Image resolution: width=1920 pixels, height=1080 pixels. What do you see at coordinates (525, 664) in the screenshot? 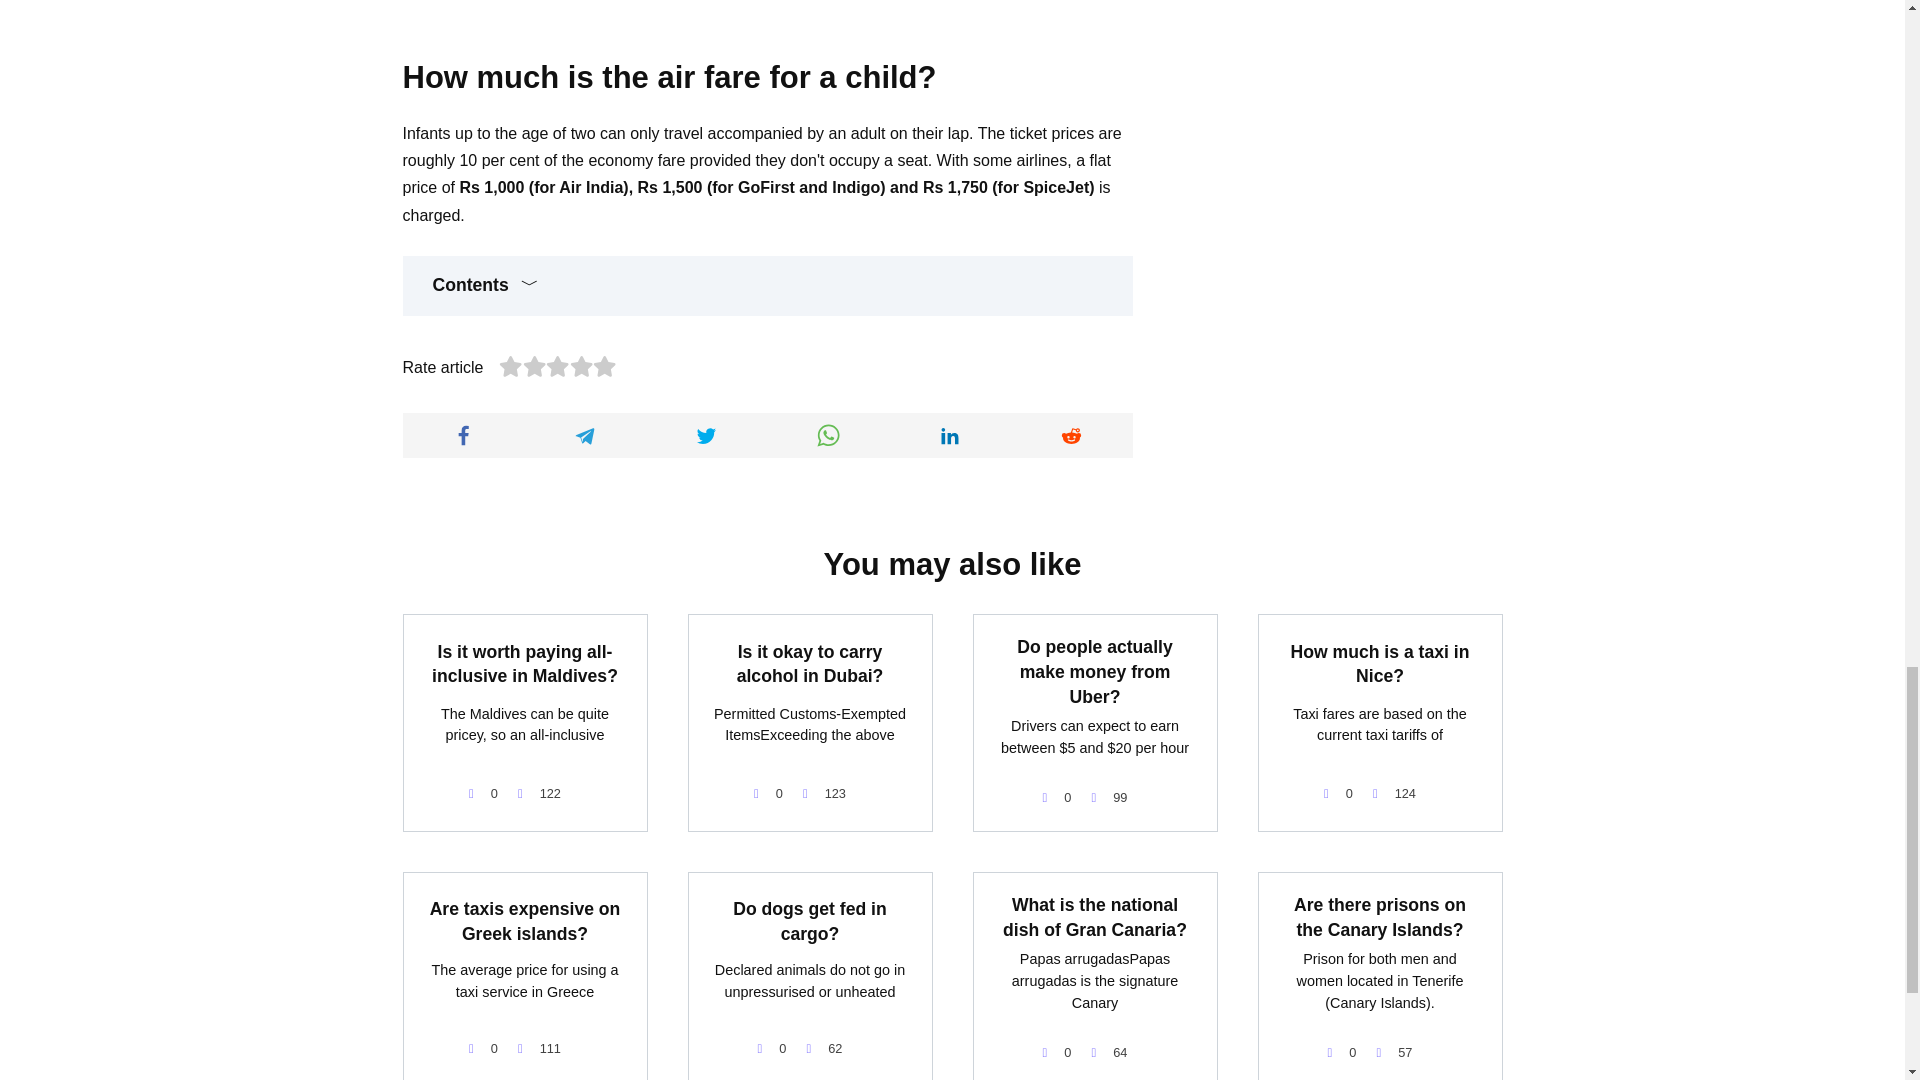
I see `Is it worth paying all-inclusive in Maldives?` at bounding box center [525, 664].